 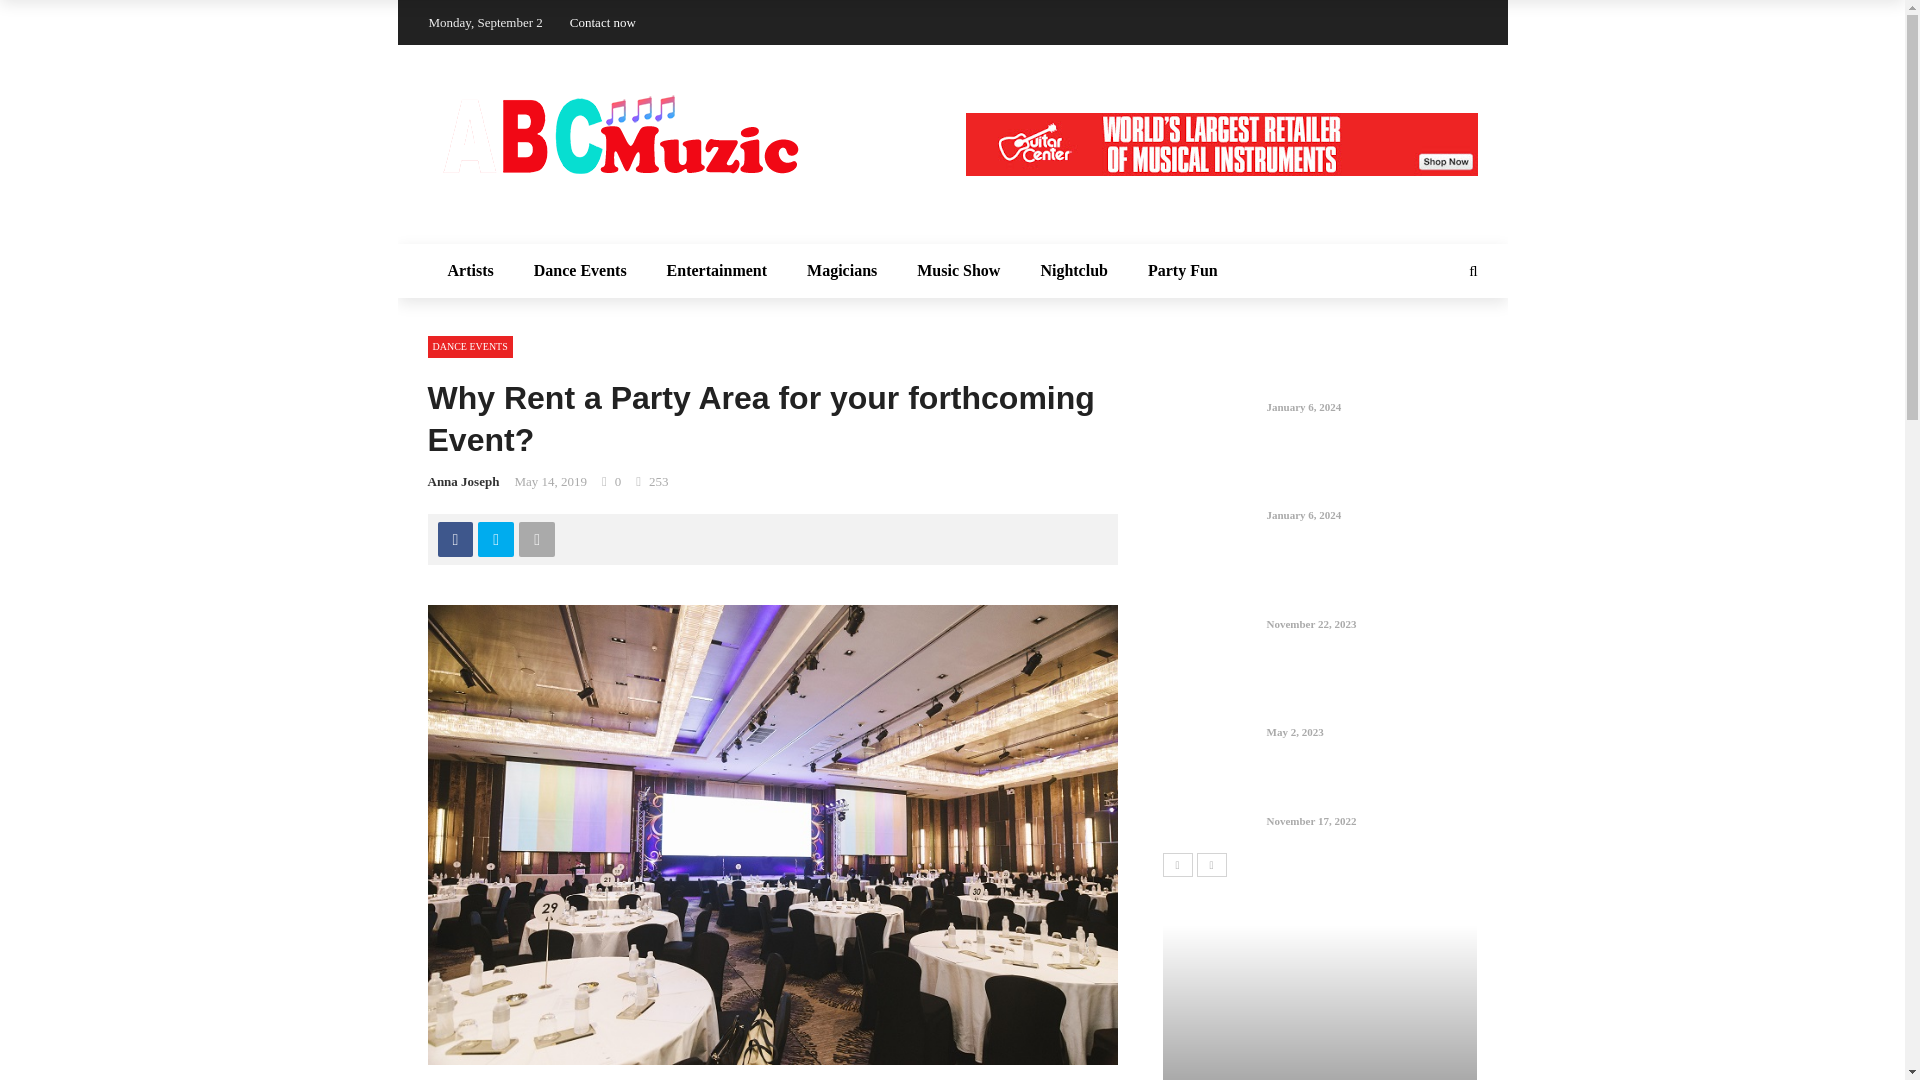 I want to click on Entertainment, so click(x=717, y=271).